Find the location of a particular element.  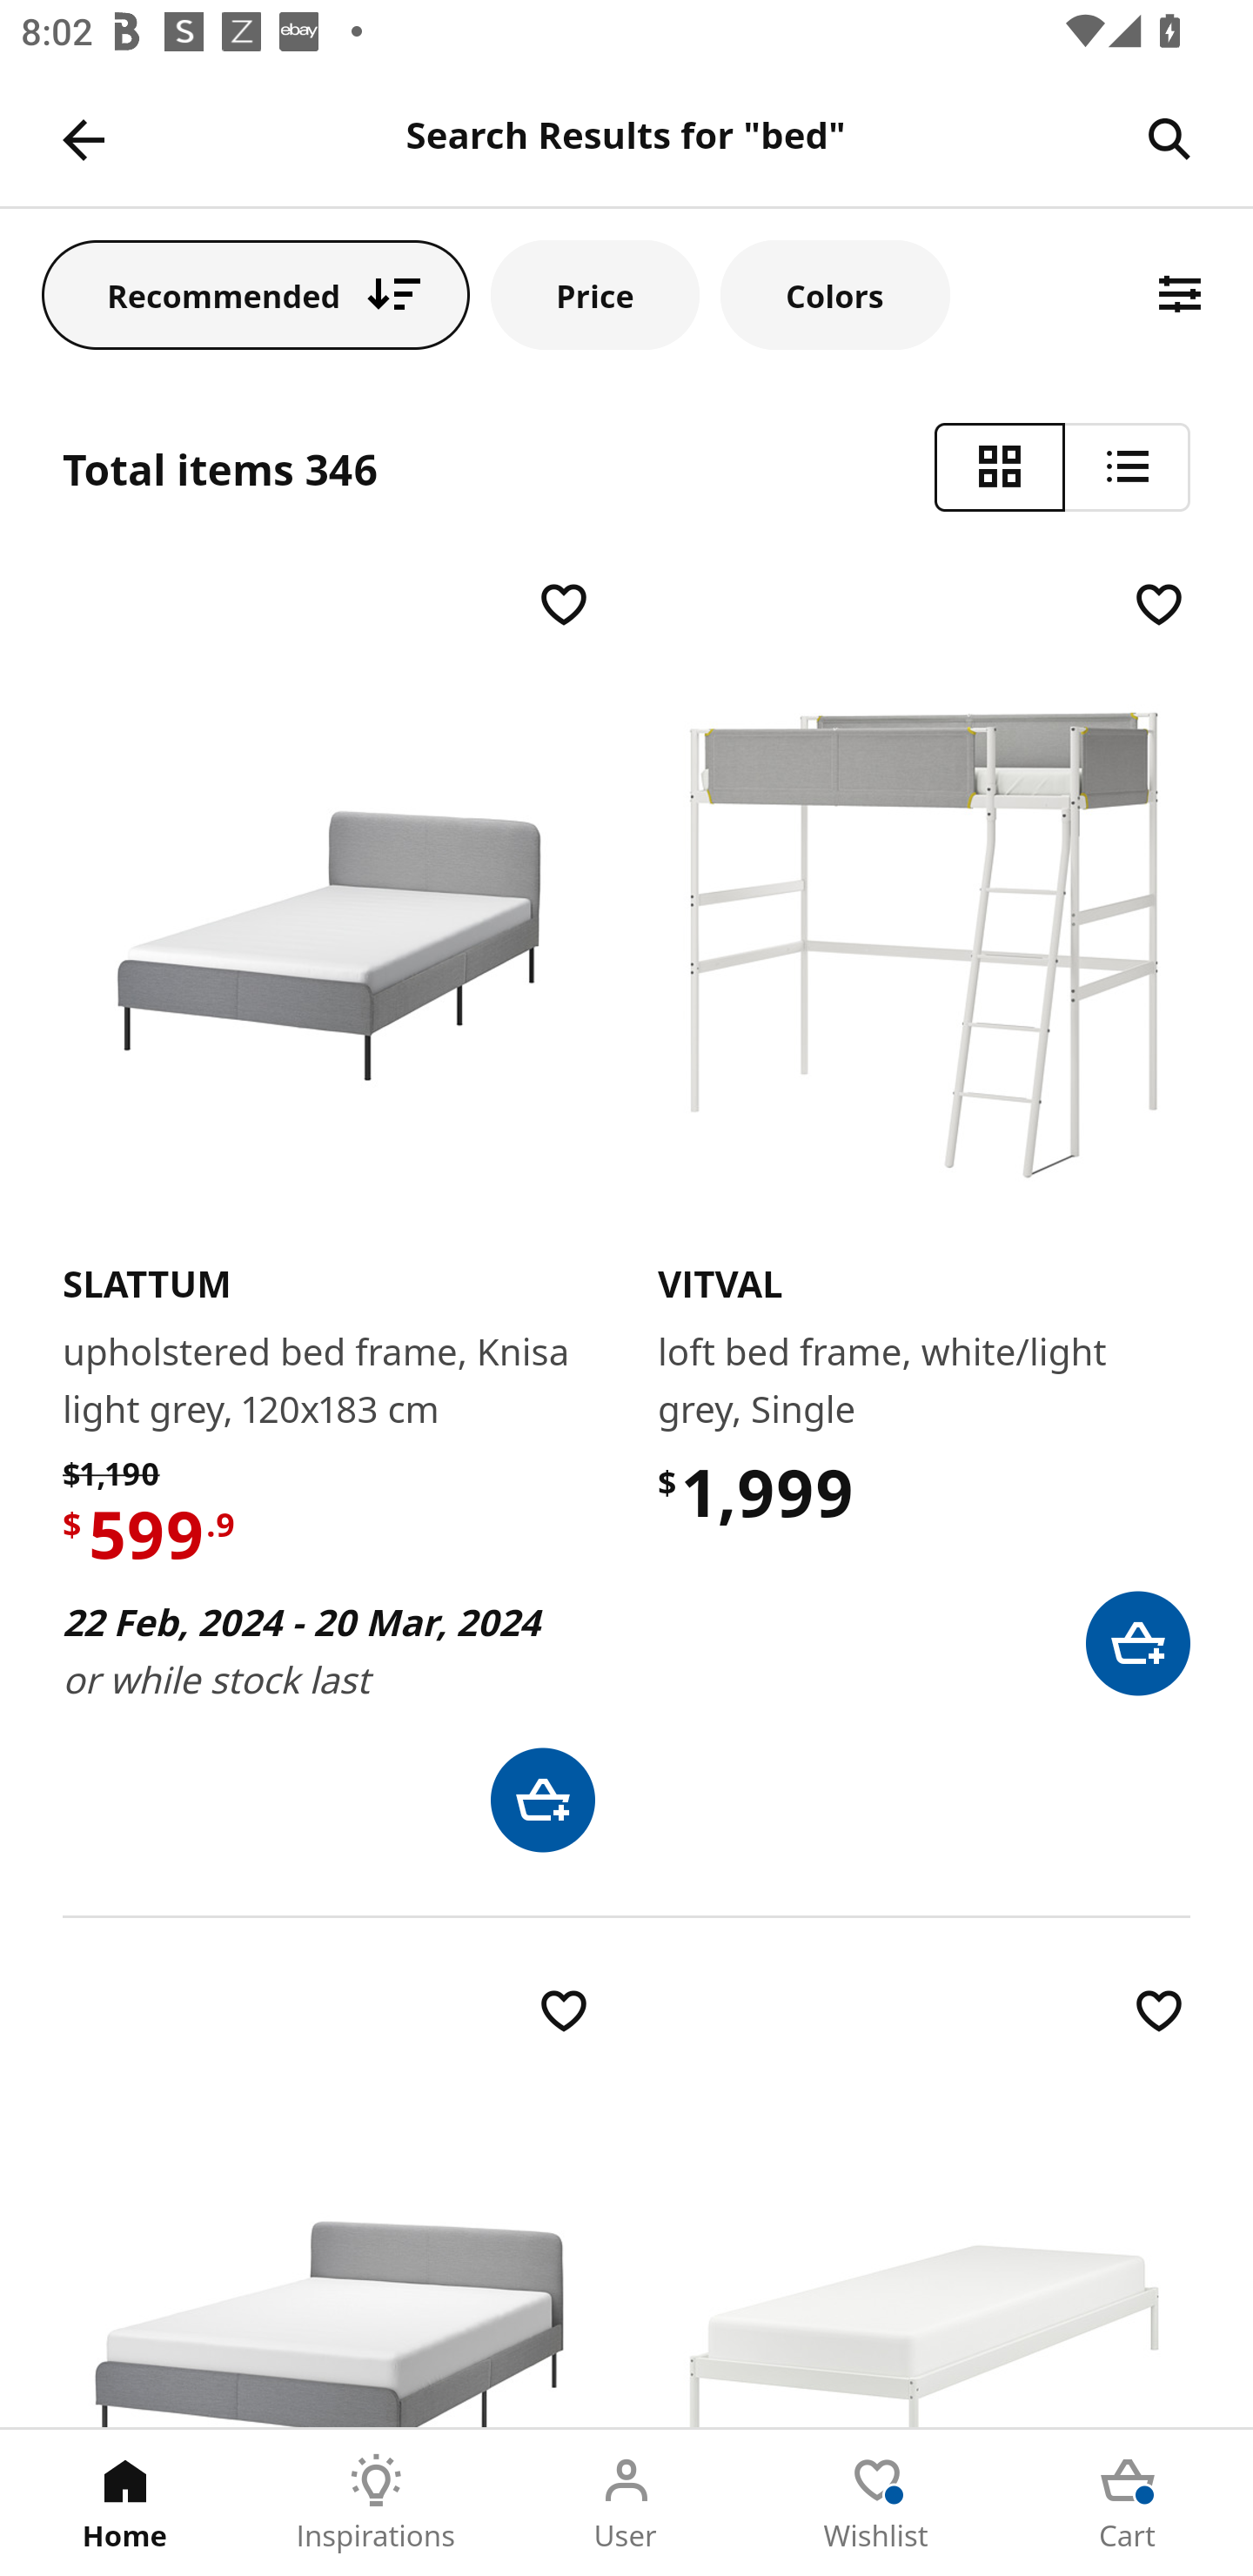

Price is located at coordinates (595, 294).